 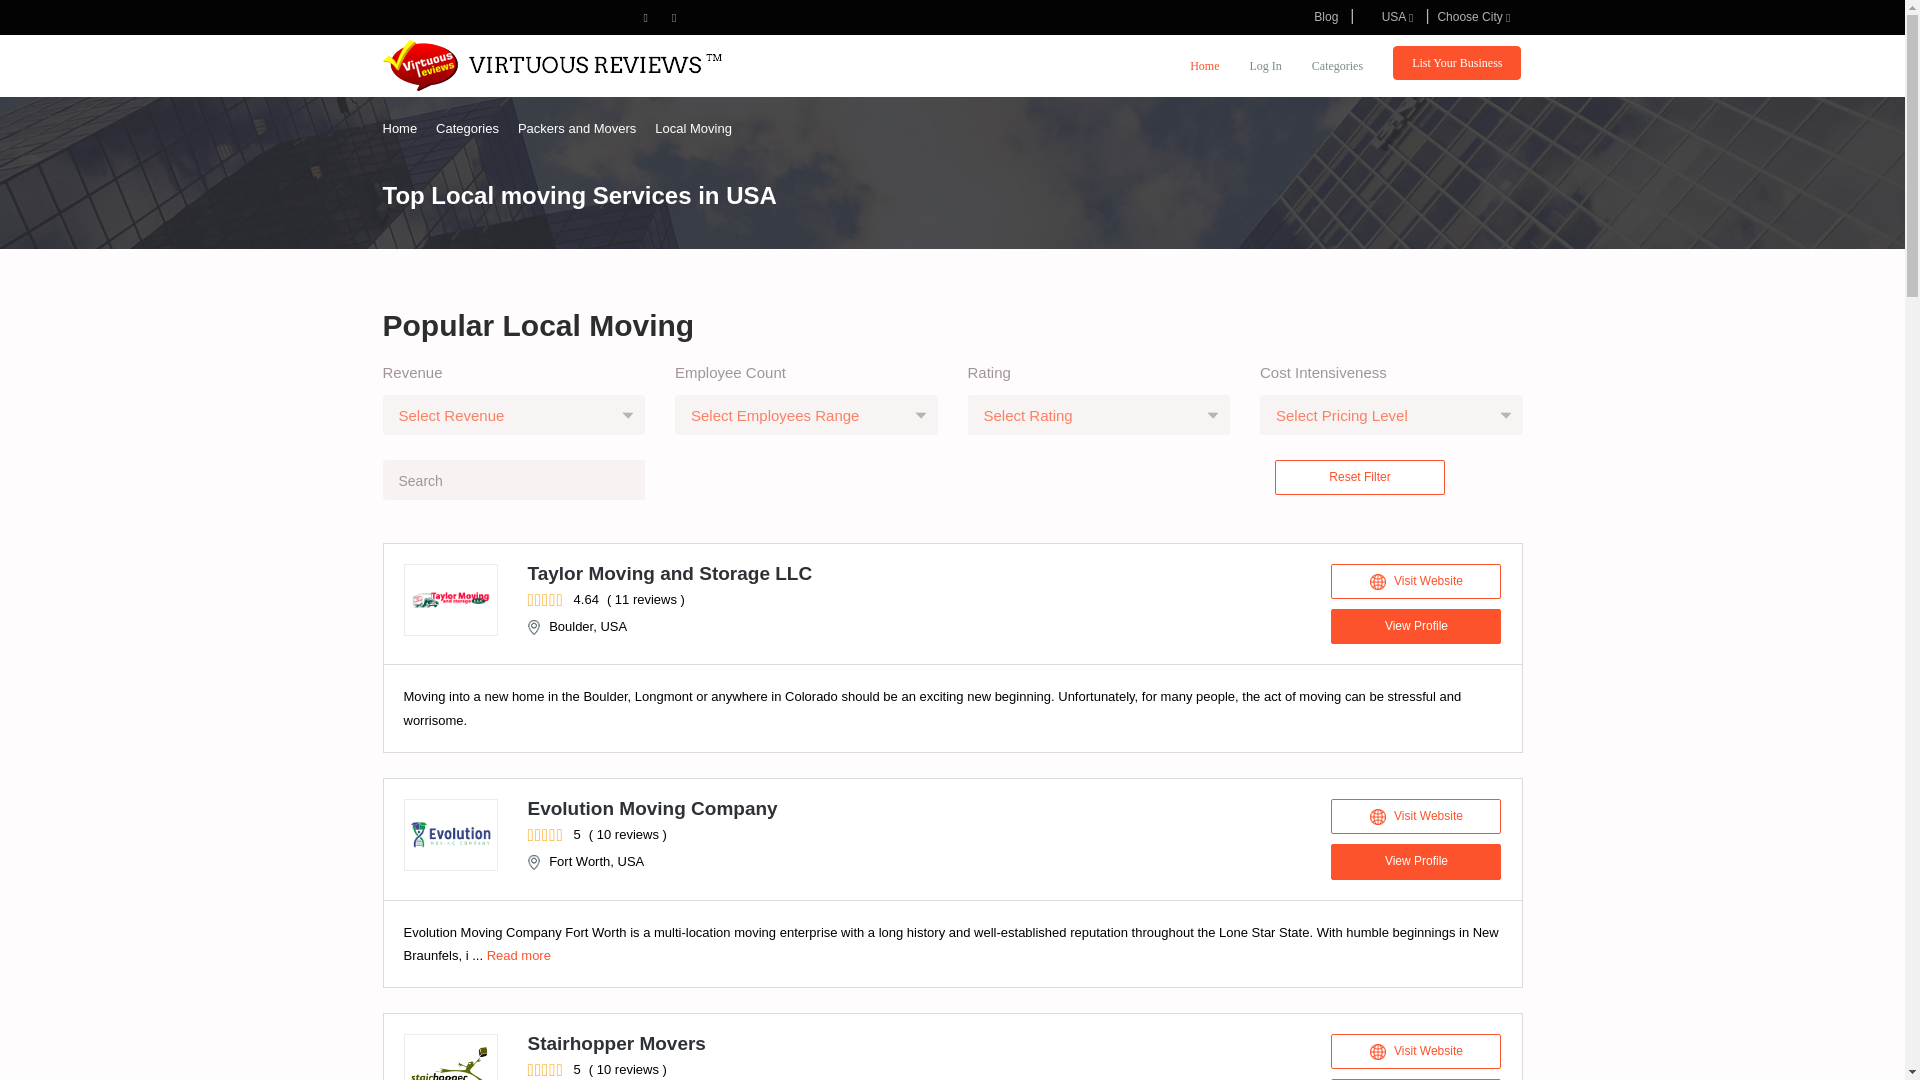 I want to click on select city, so click(x=1473, y=16).